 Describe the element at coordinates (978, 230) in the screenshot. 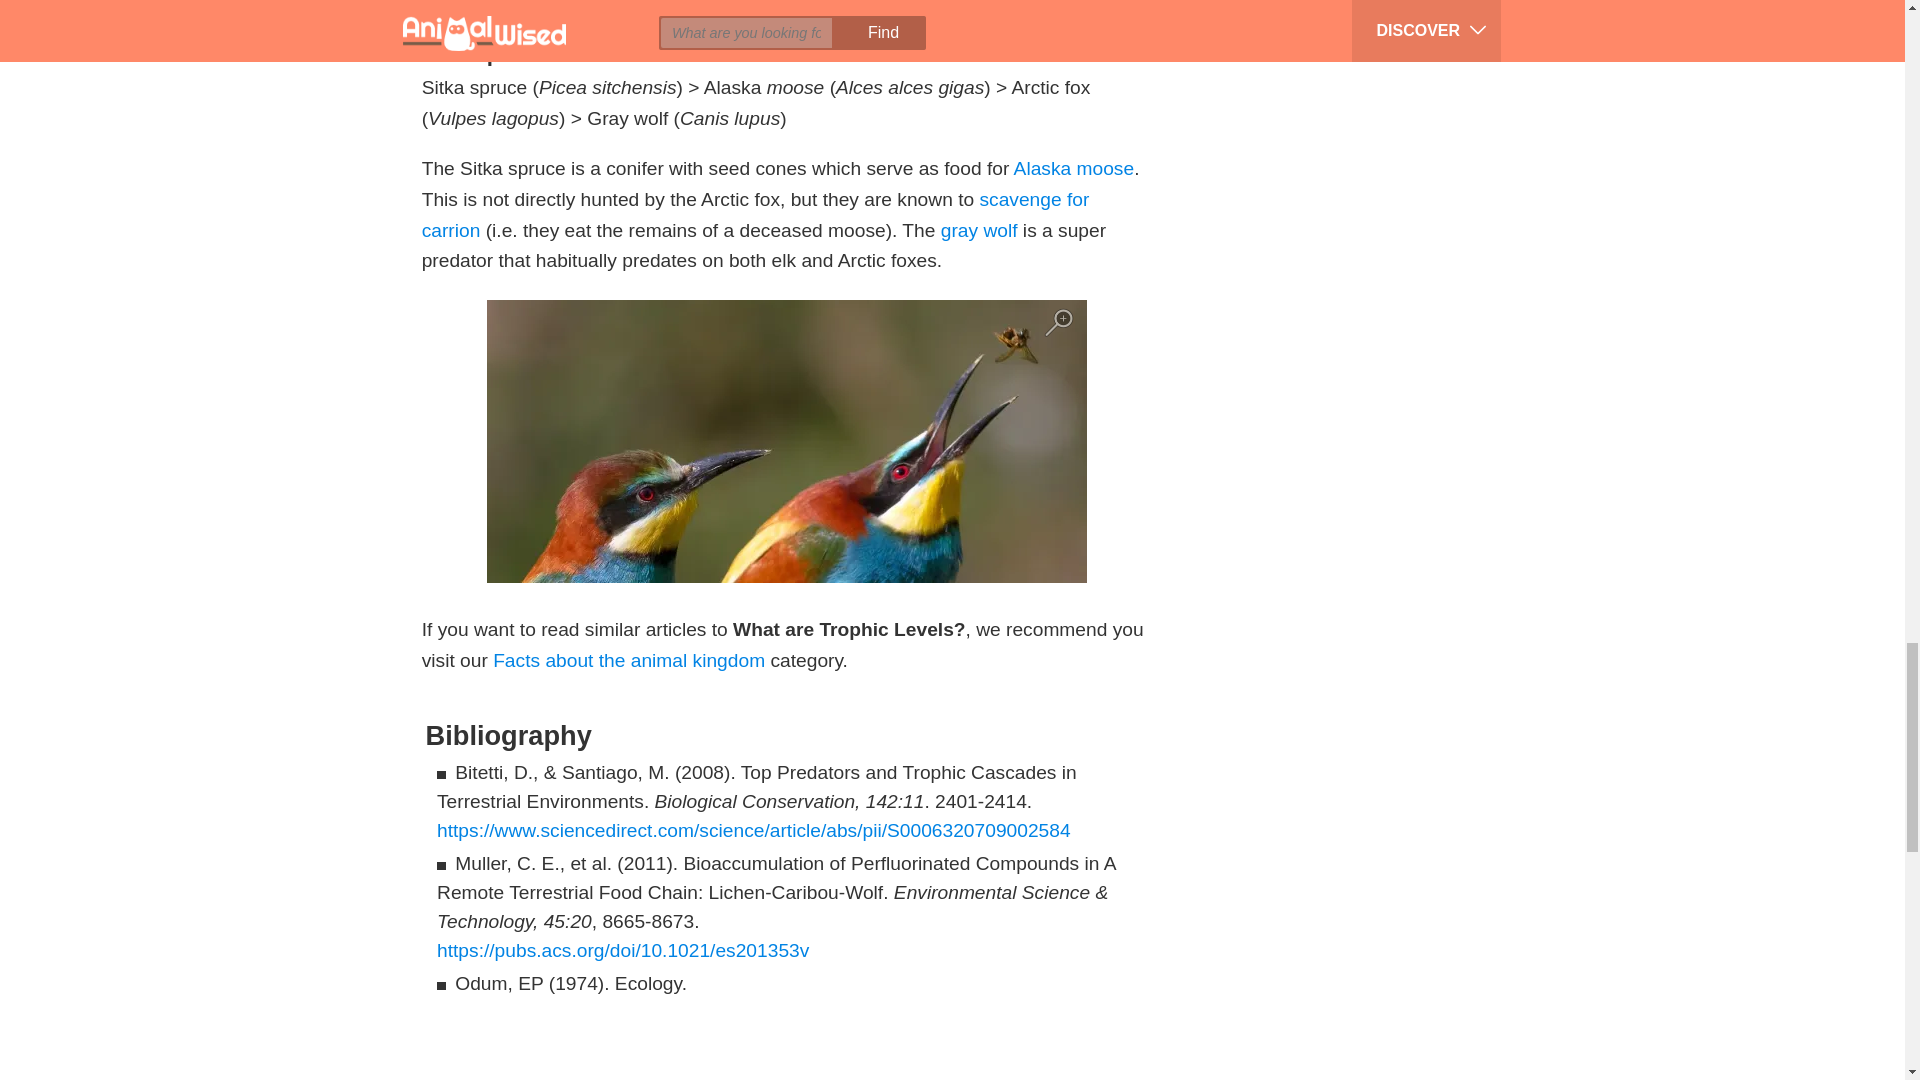

I see `gray wolf` at that location.